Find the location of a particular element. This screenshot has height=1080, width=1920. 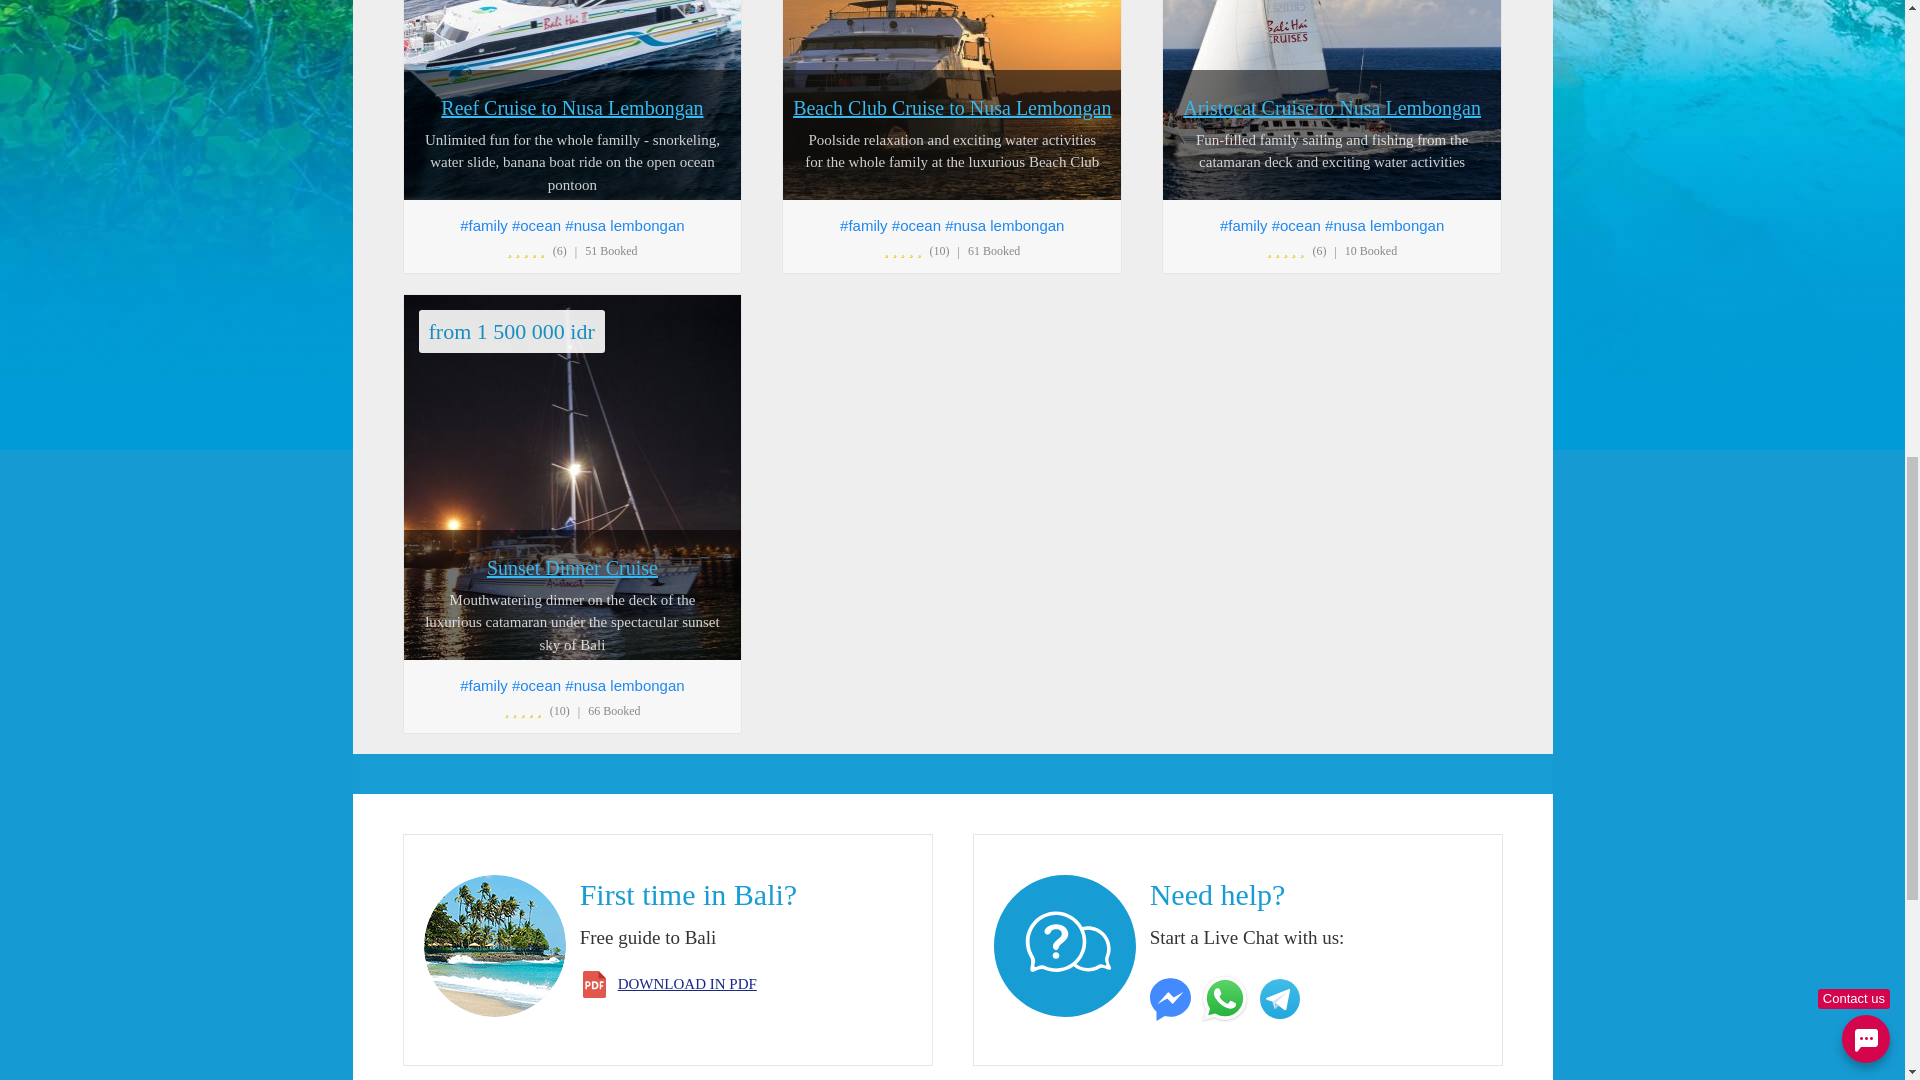

Chat with us on WhatsApp is located at coordinates (1226, 997).